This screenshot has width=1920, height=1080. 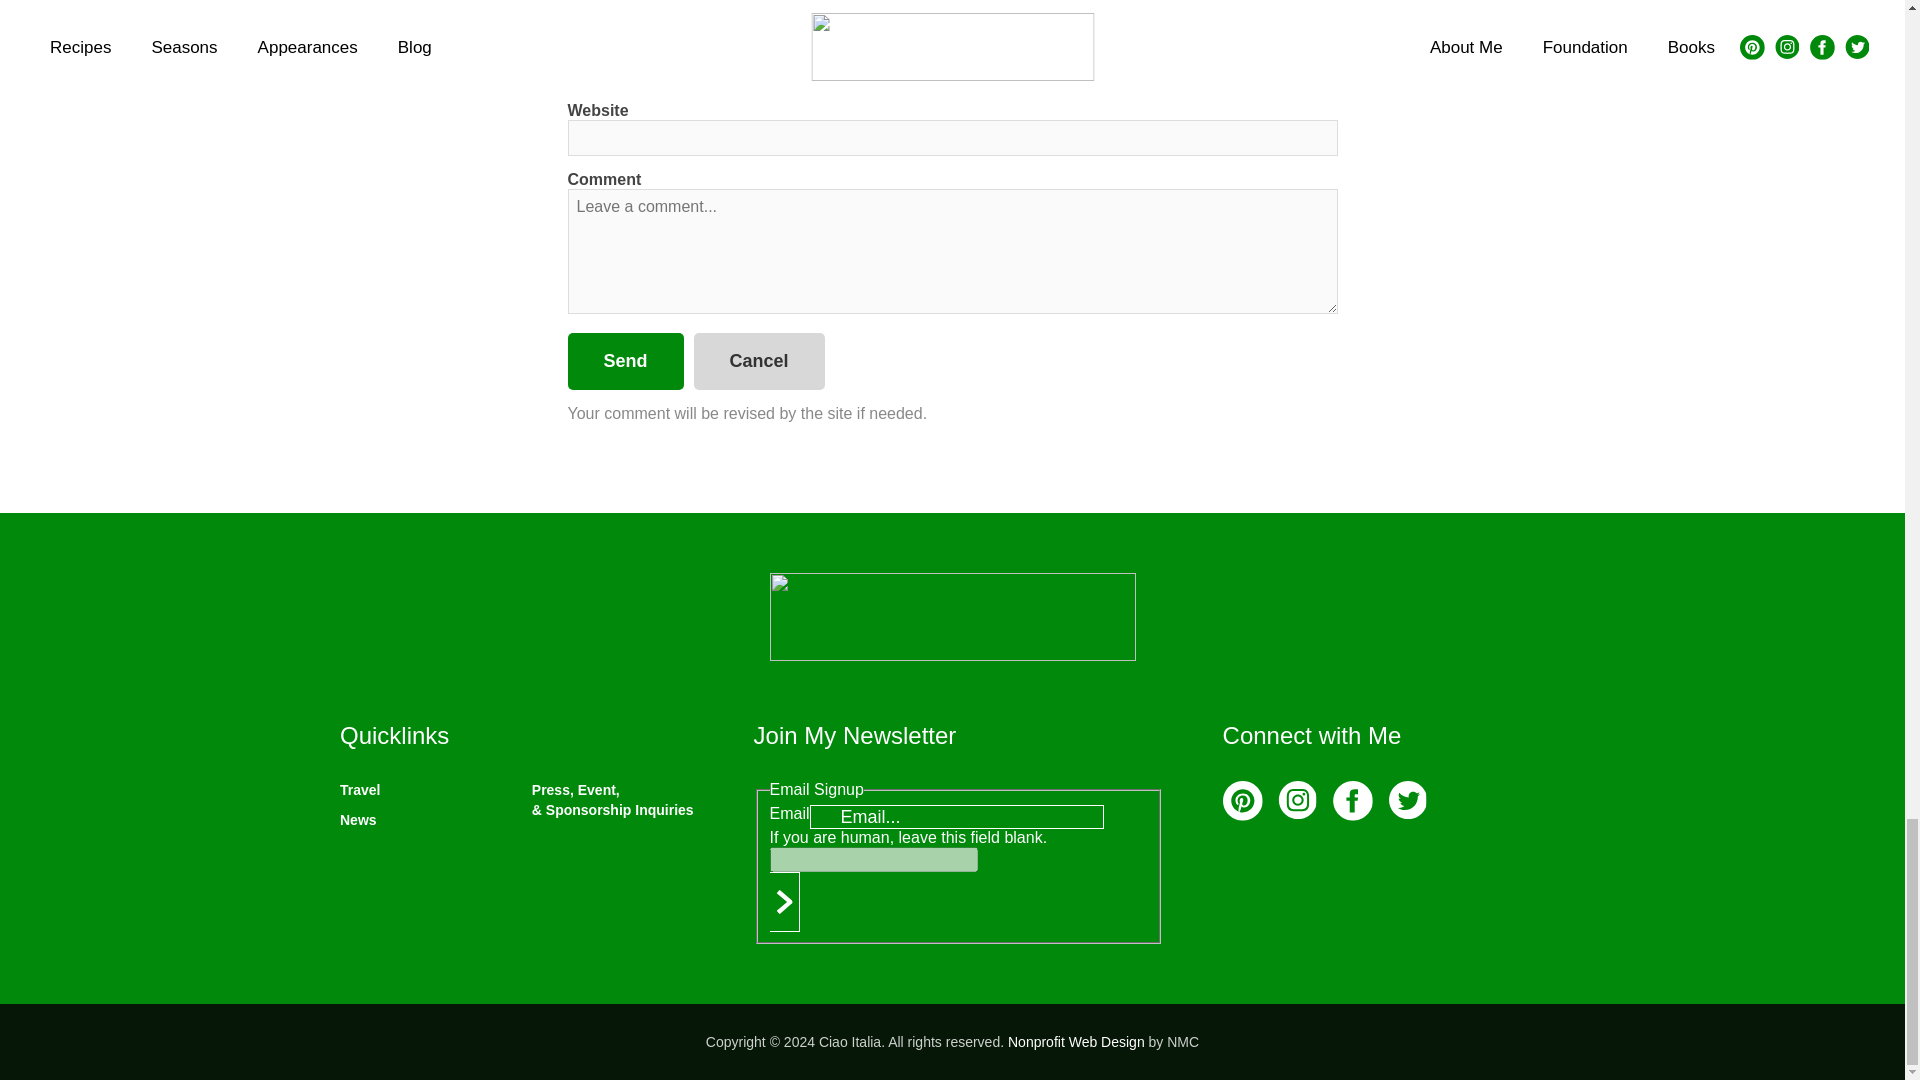 I want to click on Nonprofit Web Design, so click(x=1076, y=1041).